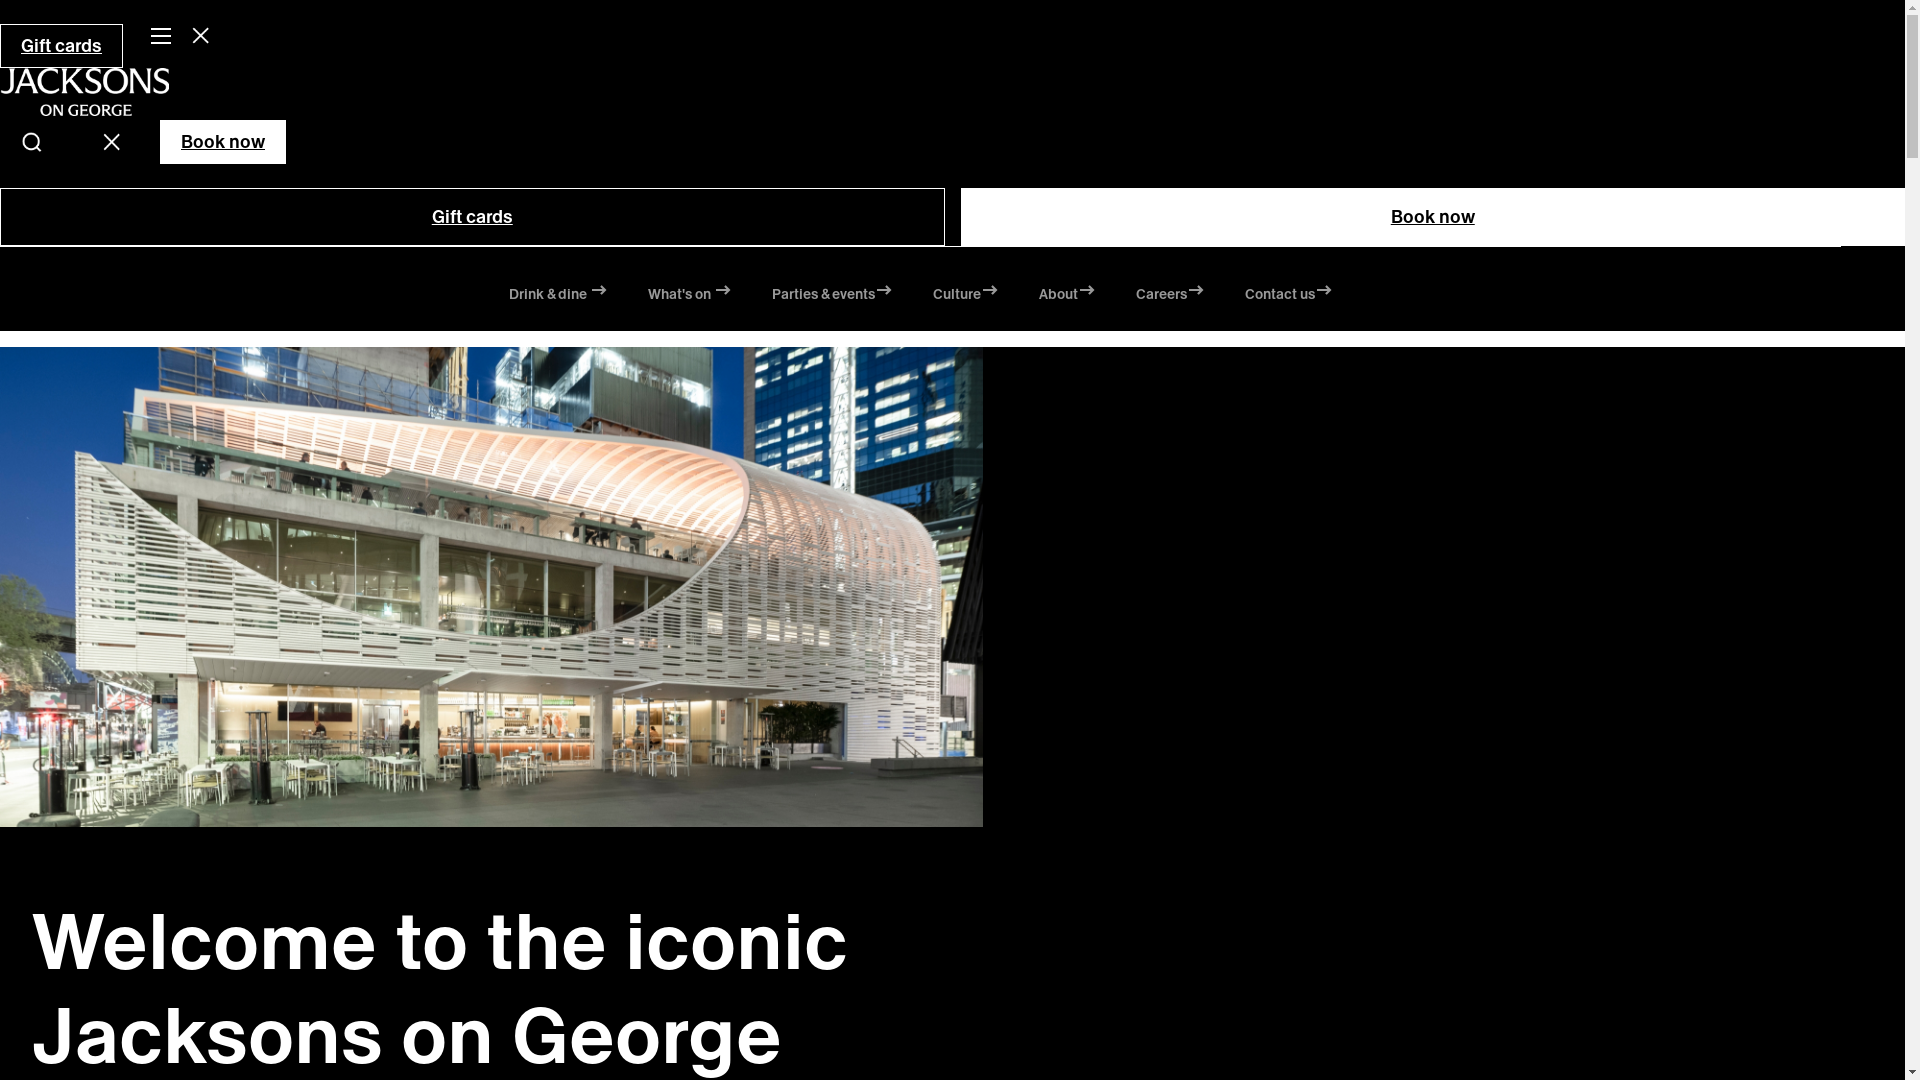 The image size is (1920, 1080). I want to click on What's on, so click(690, 297).